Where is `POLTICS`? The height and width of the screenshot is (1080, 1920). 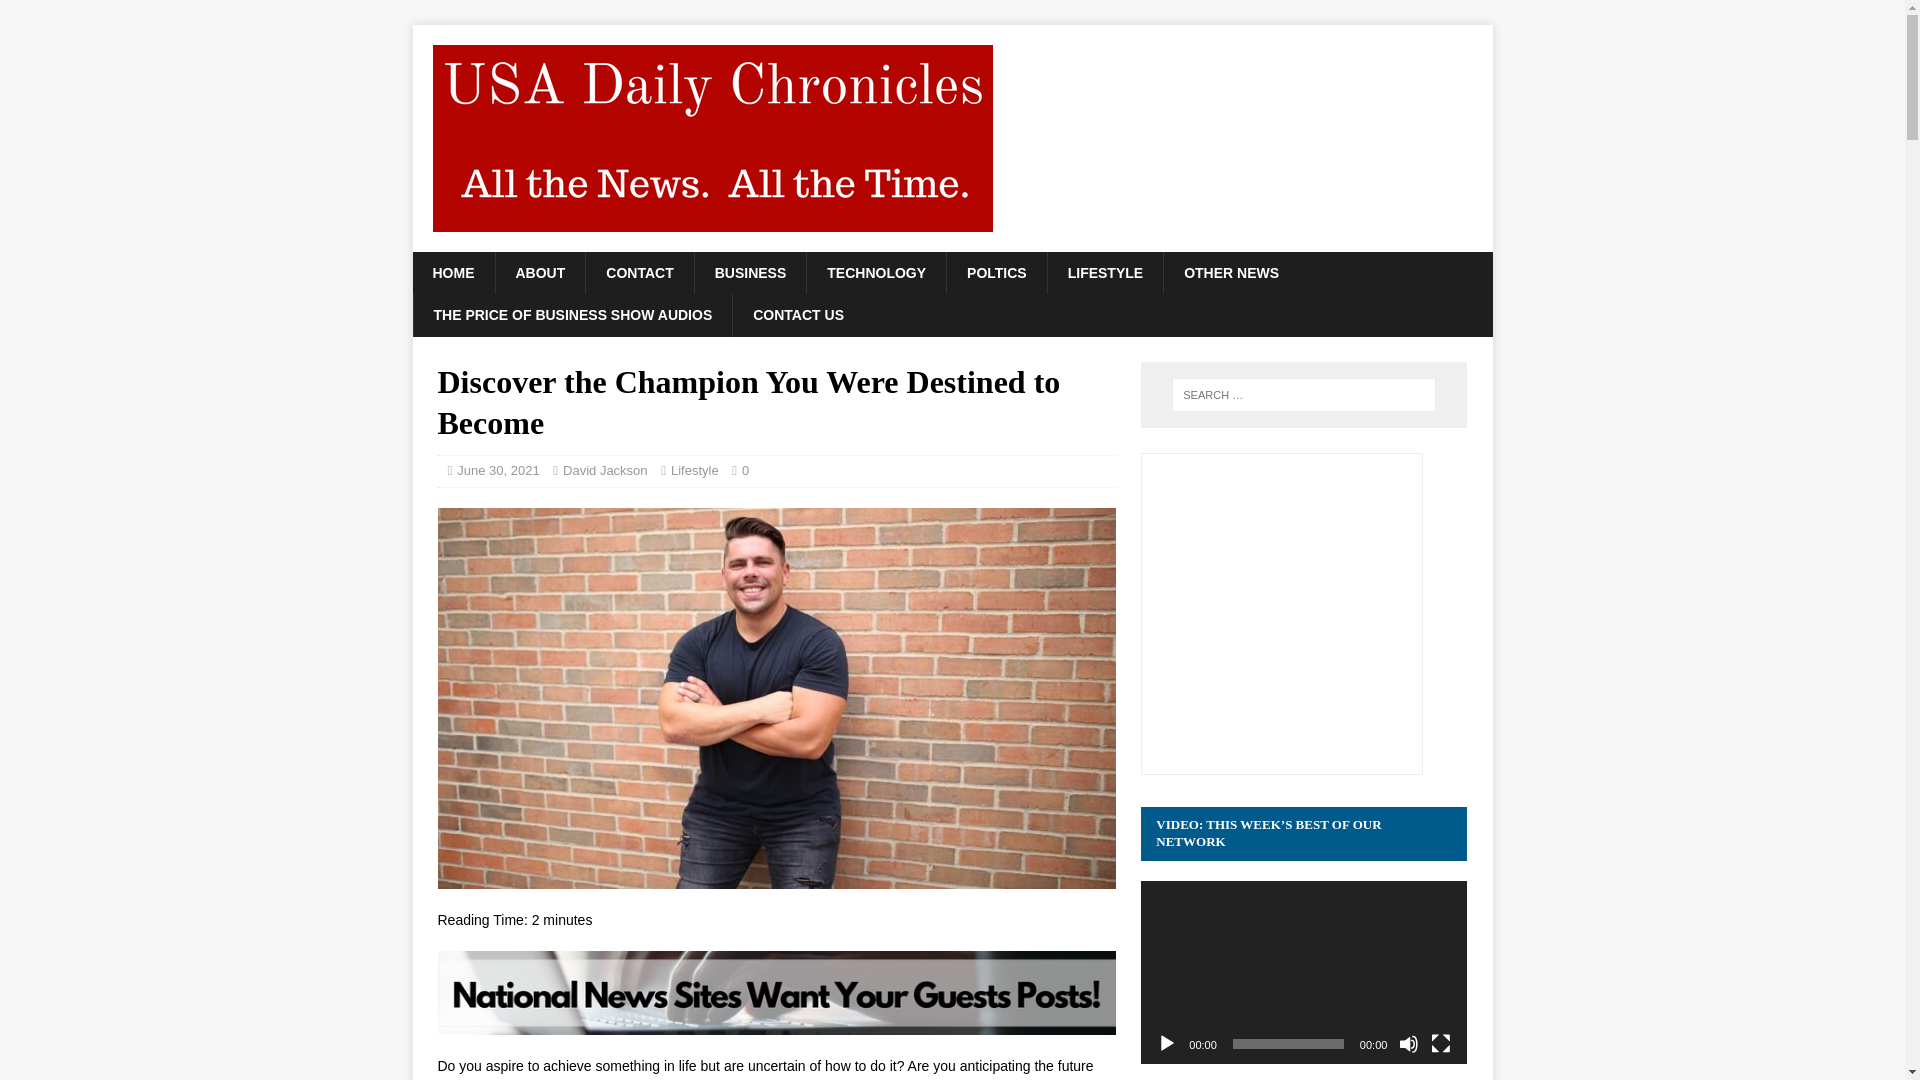 POLTICS is located at coordinates (996, 272).